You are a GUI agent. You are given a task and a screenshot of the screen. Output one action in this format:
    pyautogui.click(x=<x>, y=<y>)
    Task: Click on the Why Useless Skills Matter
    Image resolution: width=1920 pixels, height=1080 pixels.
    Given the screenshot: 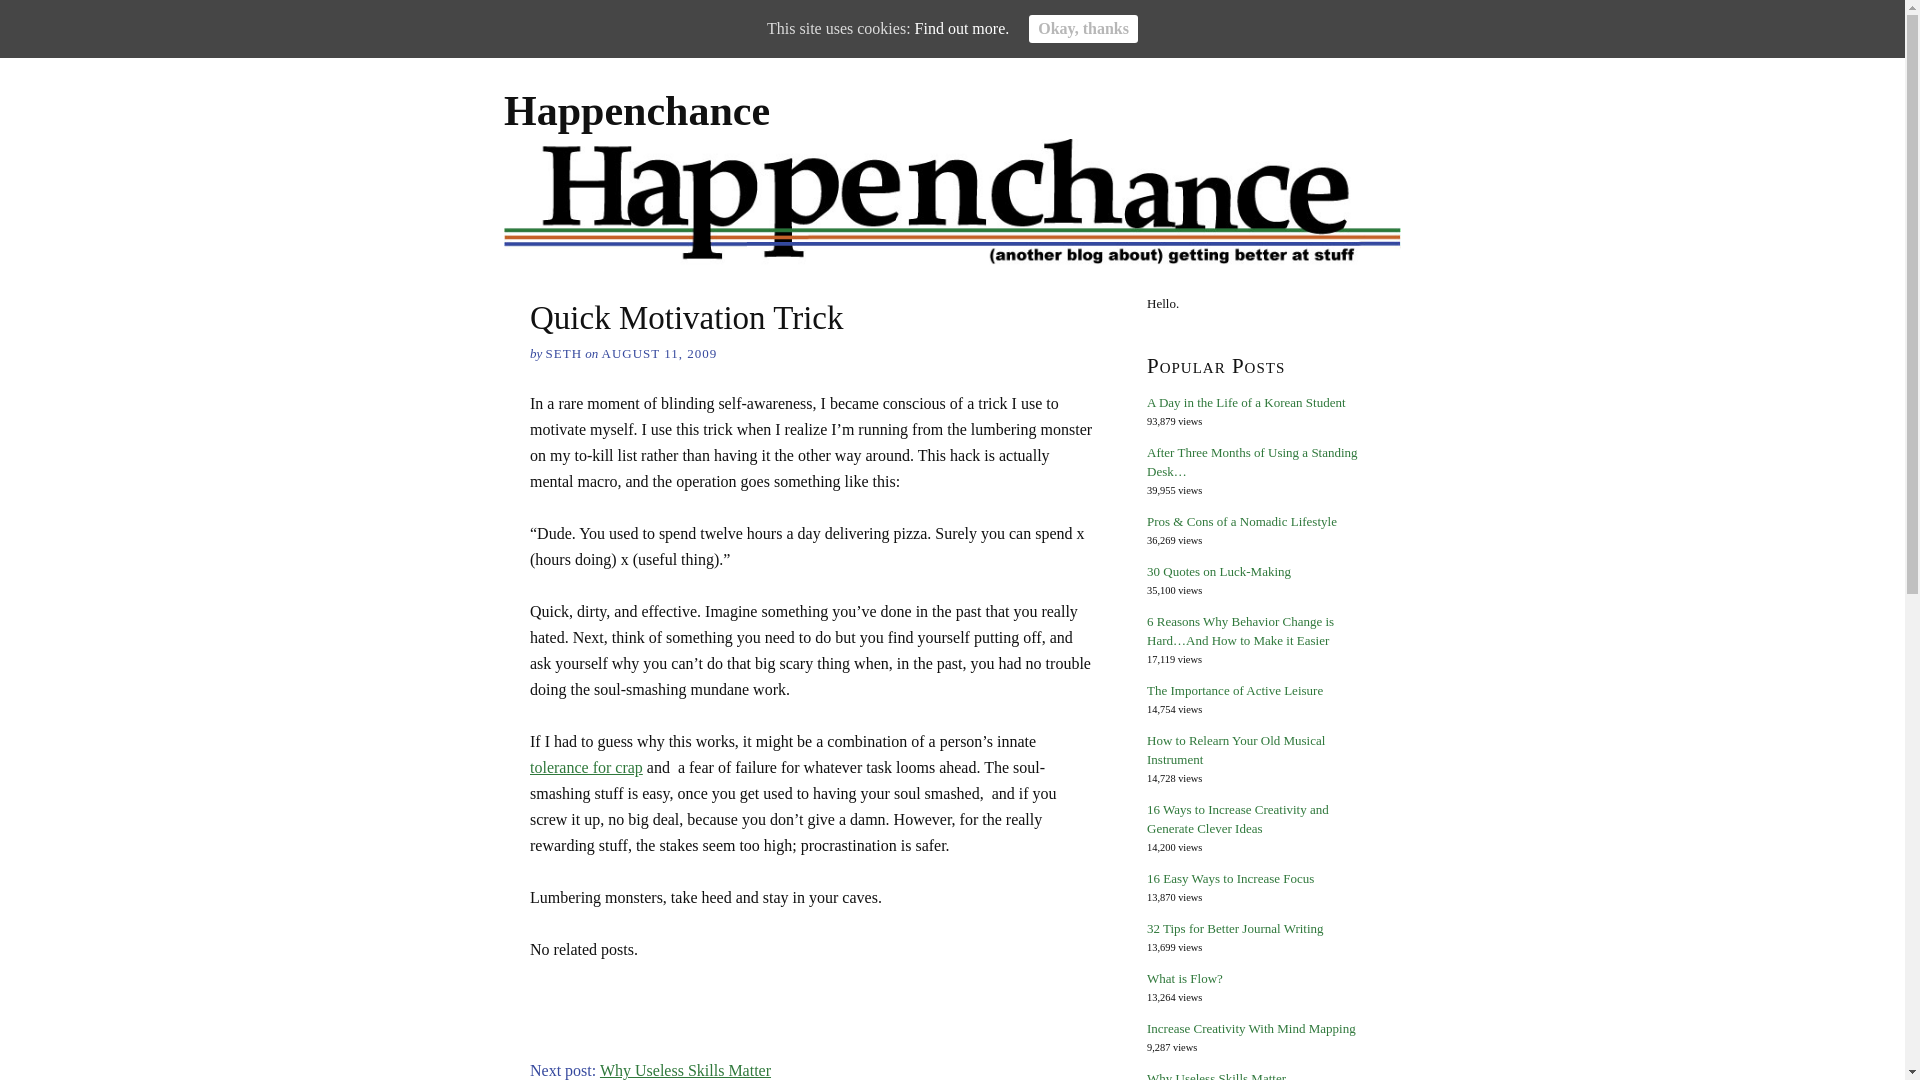 What is the action you would take?
    pyautogui.click(x=1216, y=1076)
    